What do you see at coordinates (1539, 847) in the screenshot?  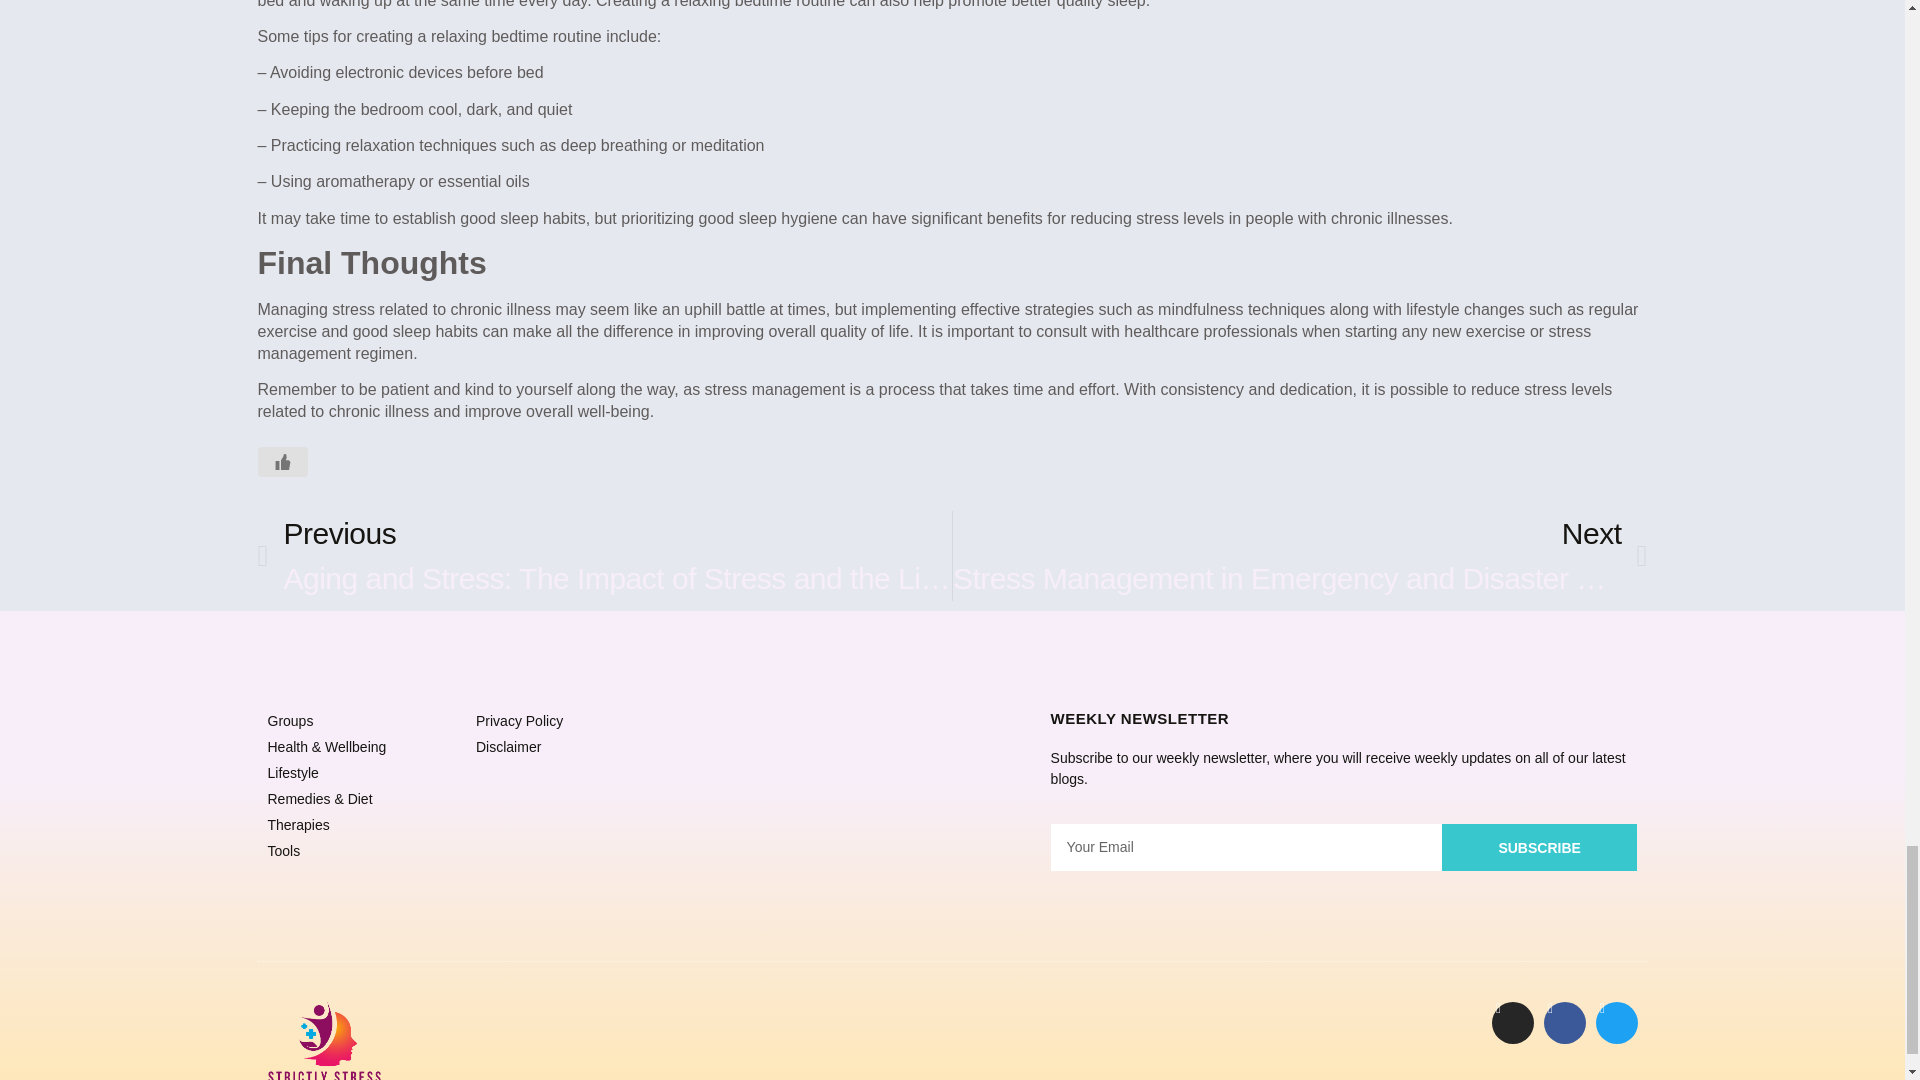 I see `SUBSCRIBE` at bounding box center [1539, 847].